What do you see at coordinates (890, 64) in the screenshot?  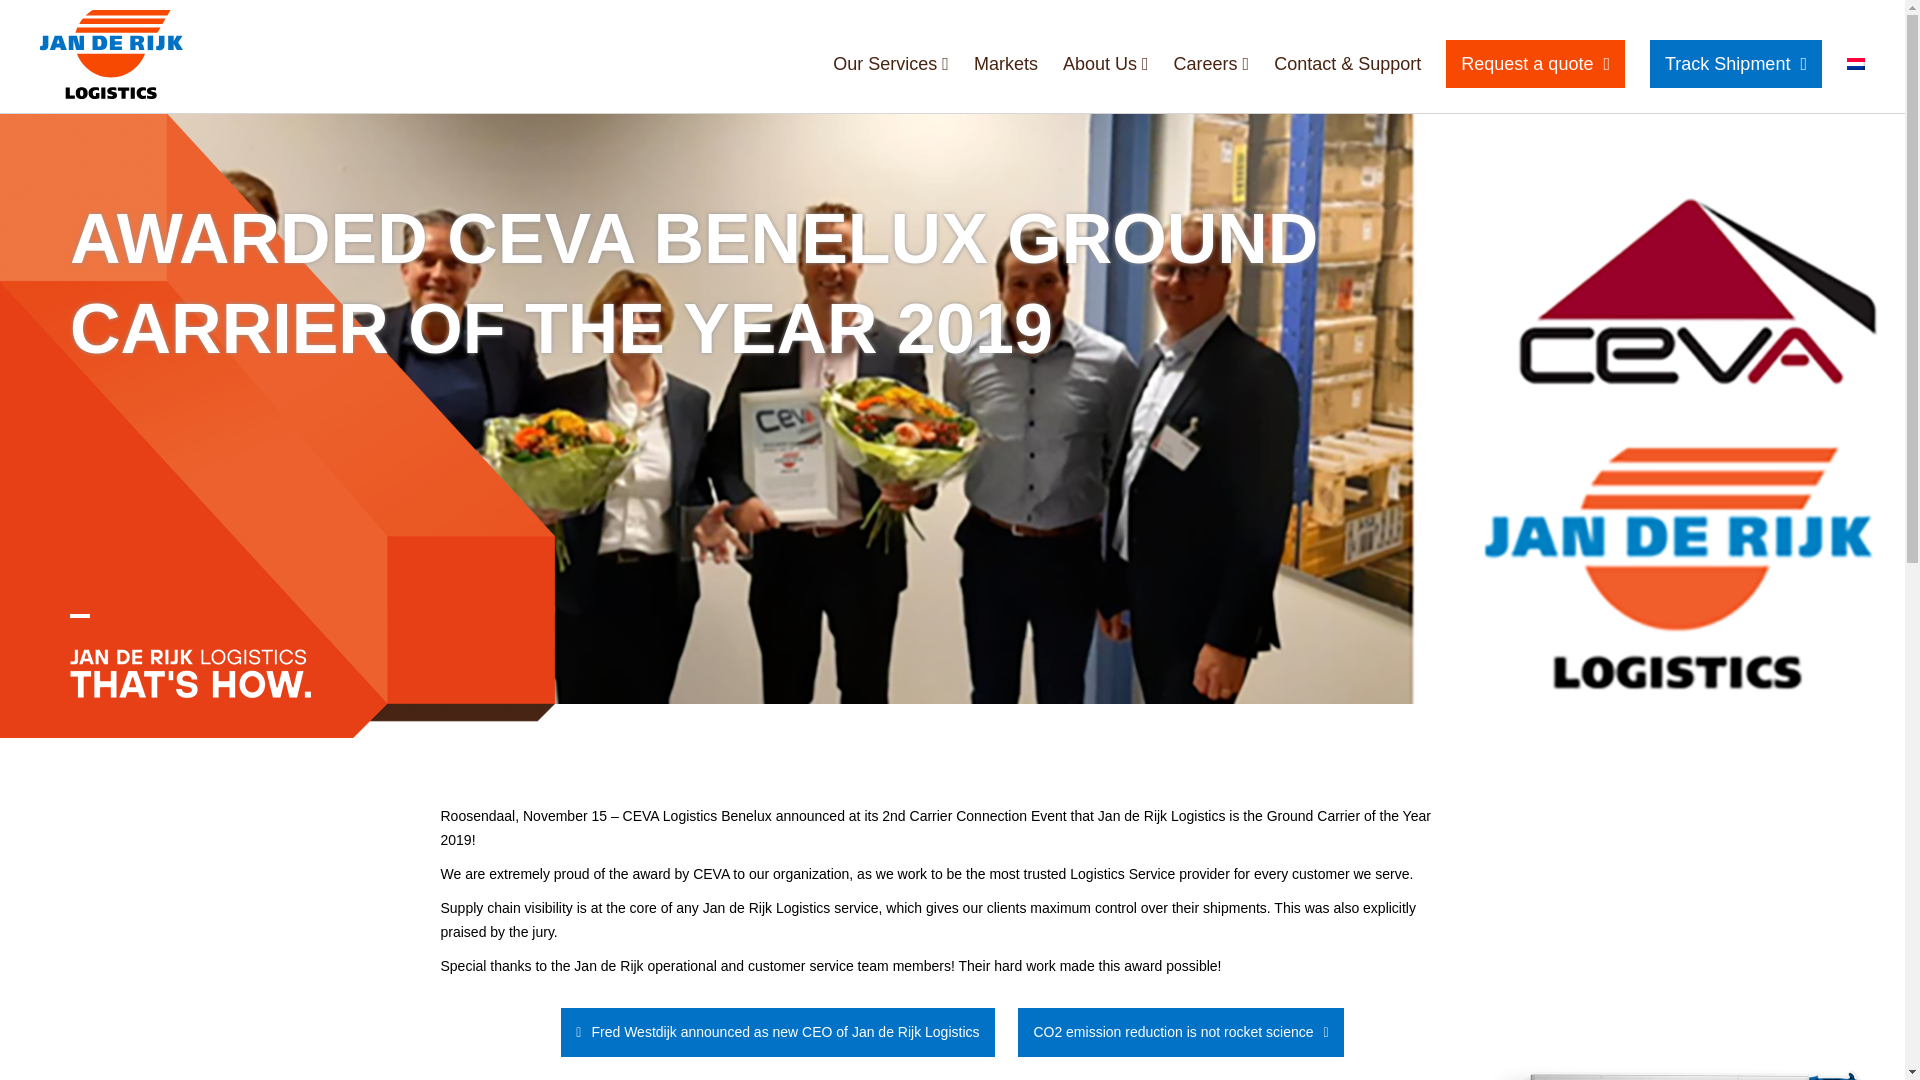 I see `Our Services` at bounding box center [890, 64].